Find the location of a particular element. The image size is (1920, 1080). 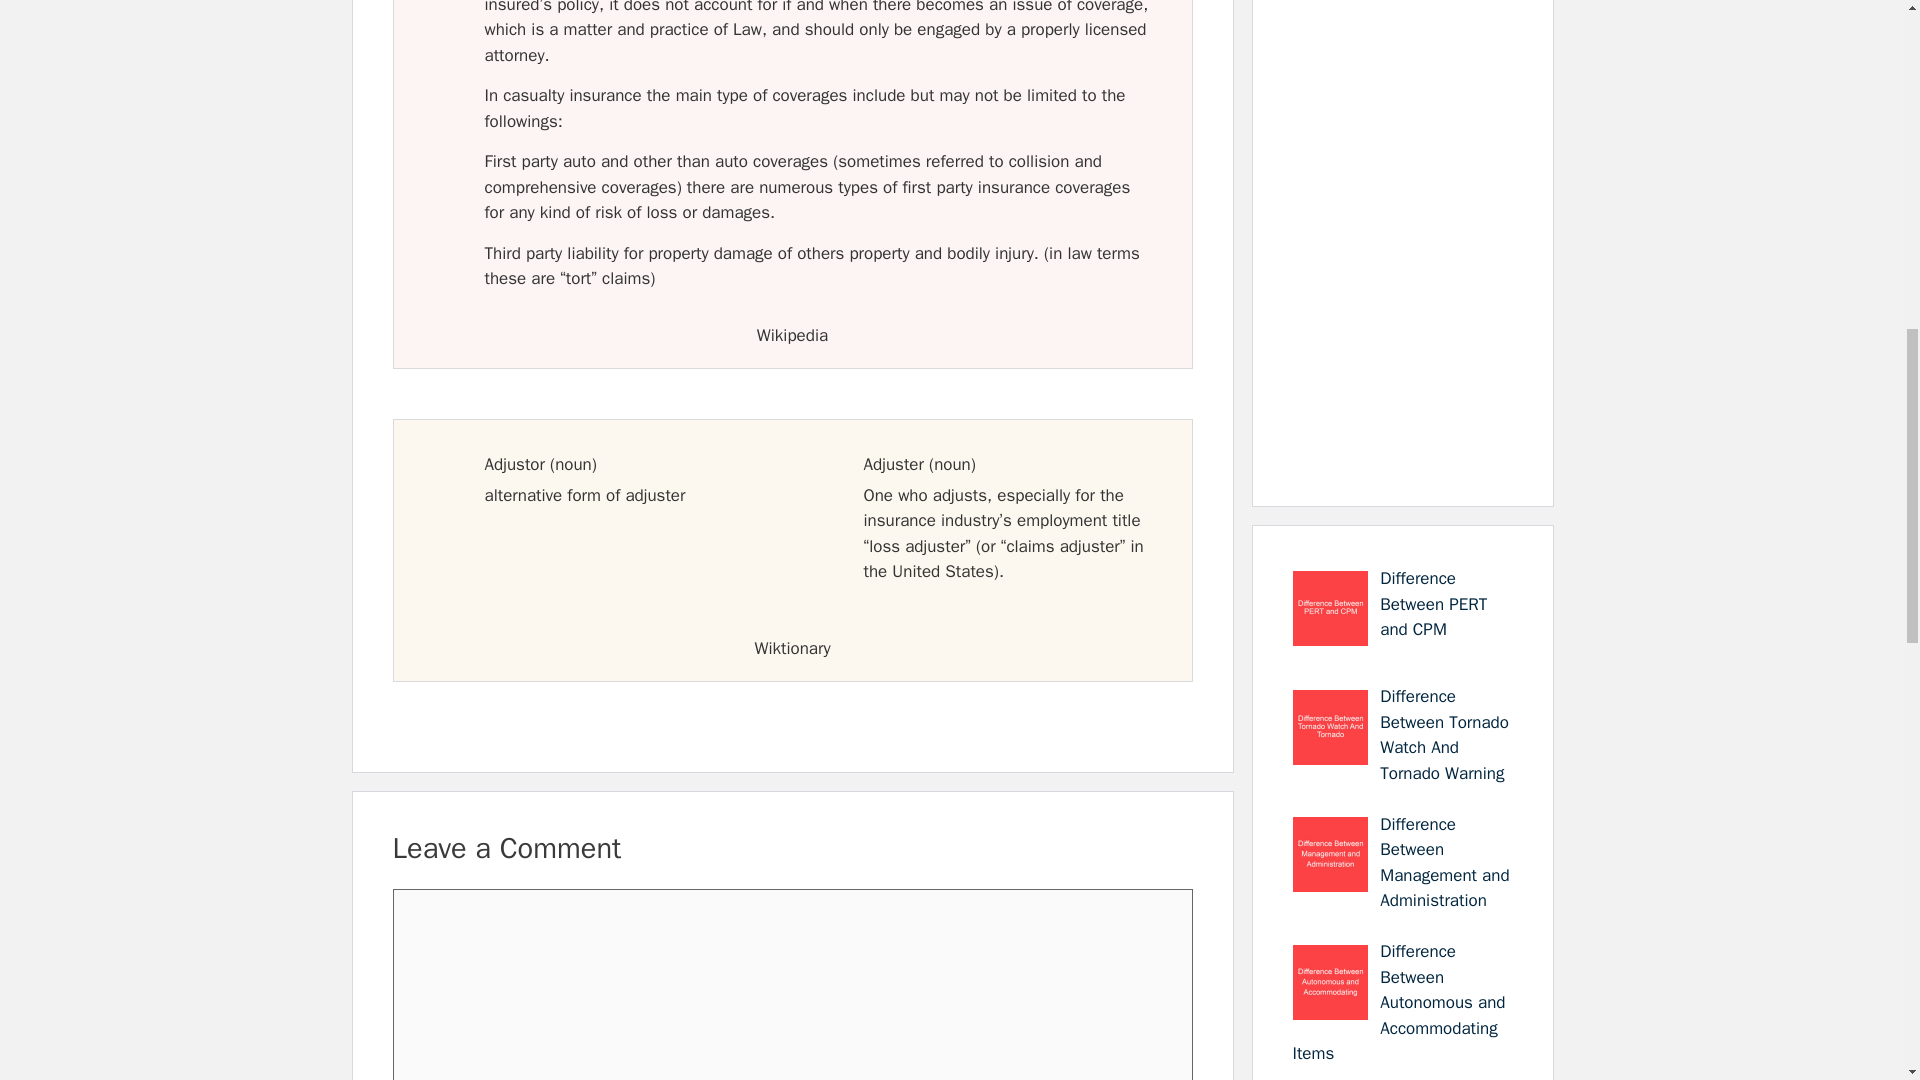

Difference Between Management and Administration is located at coordinates (1444, 862).